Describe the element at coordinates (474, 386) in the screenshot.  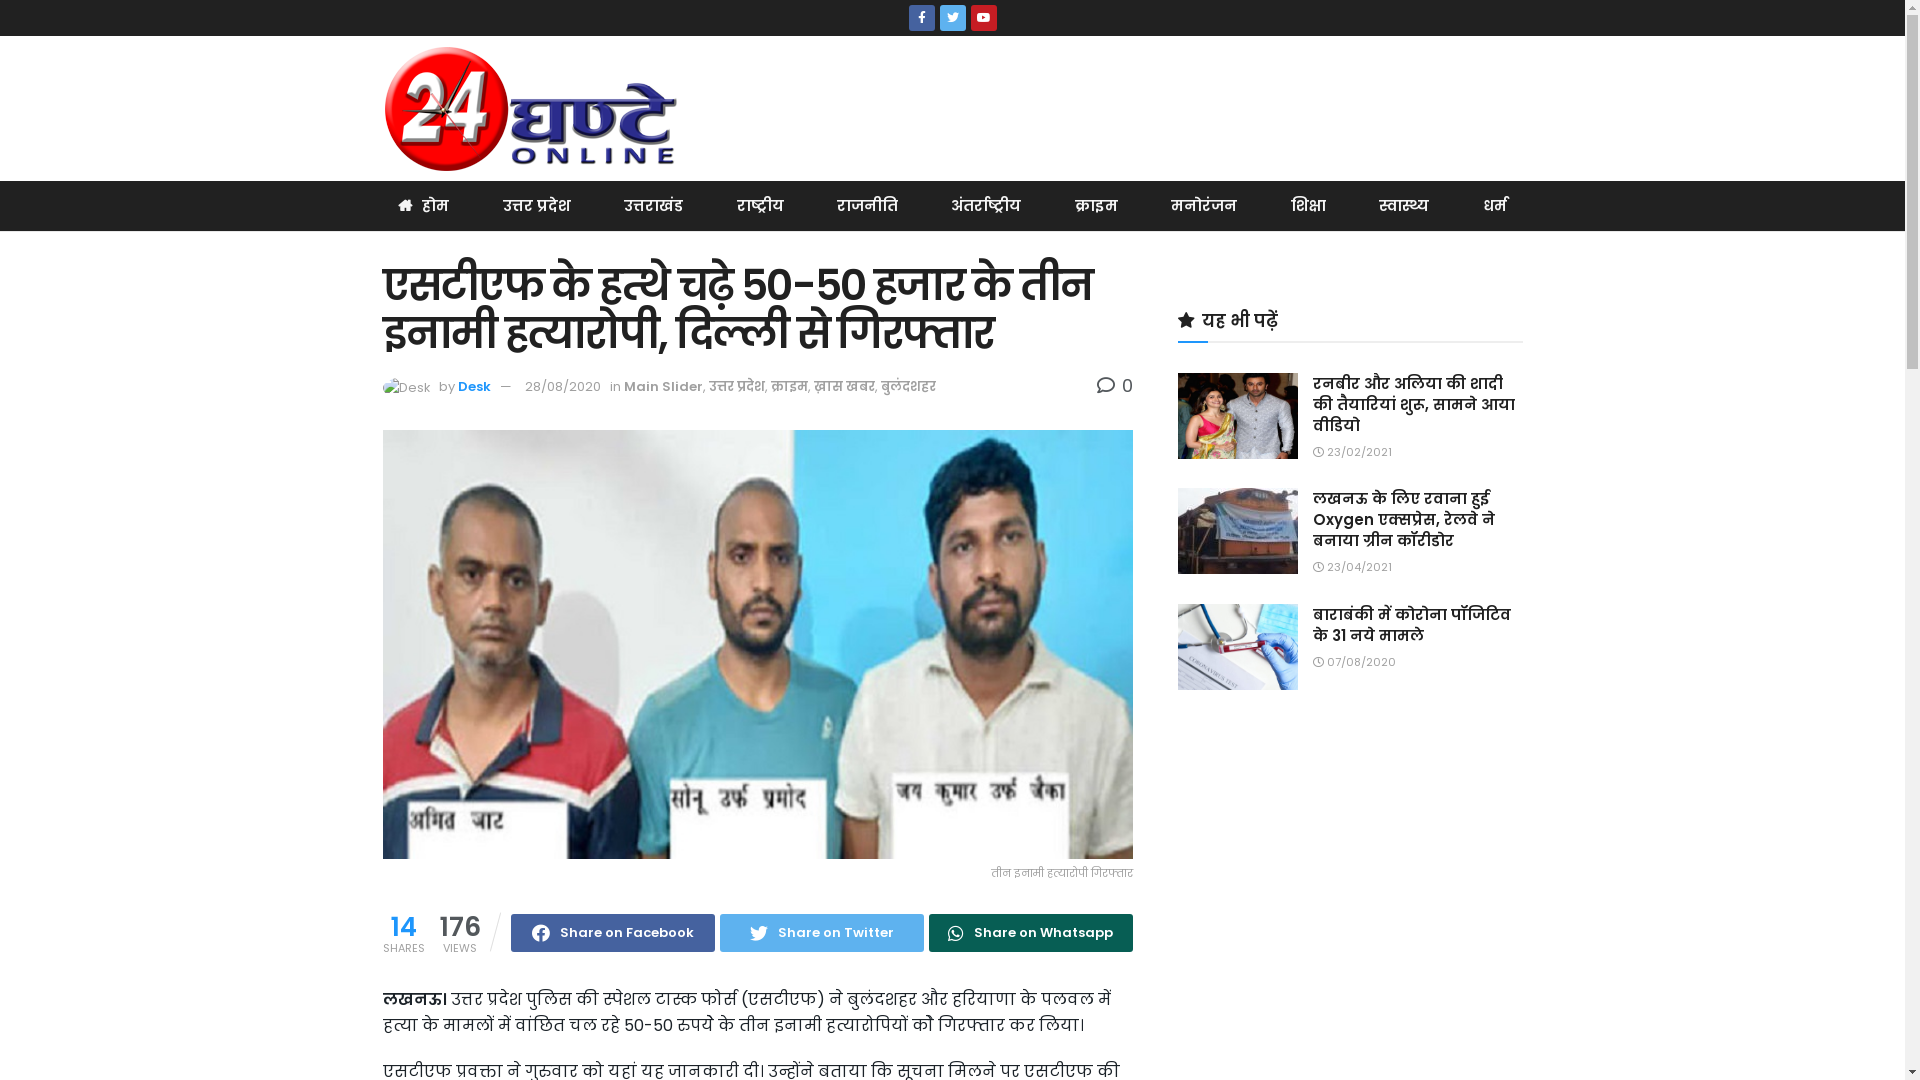
I see `Desk` at that location.